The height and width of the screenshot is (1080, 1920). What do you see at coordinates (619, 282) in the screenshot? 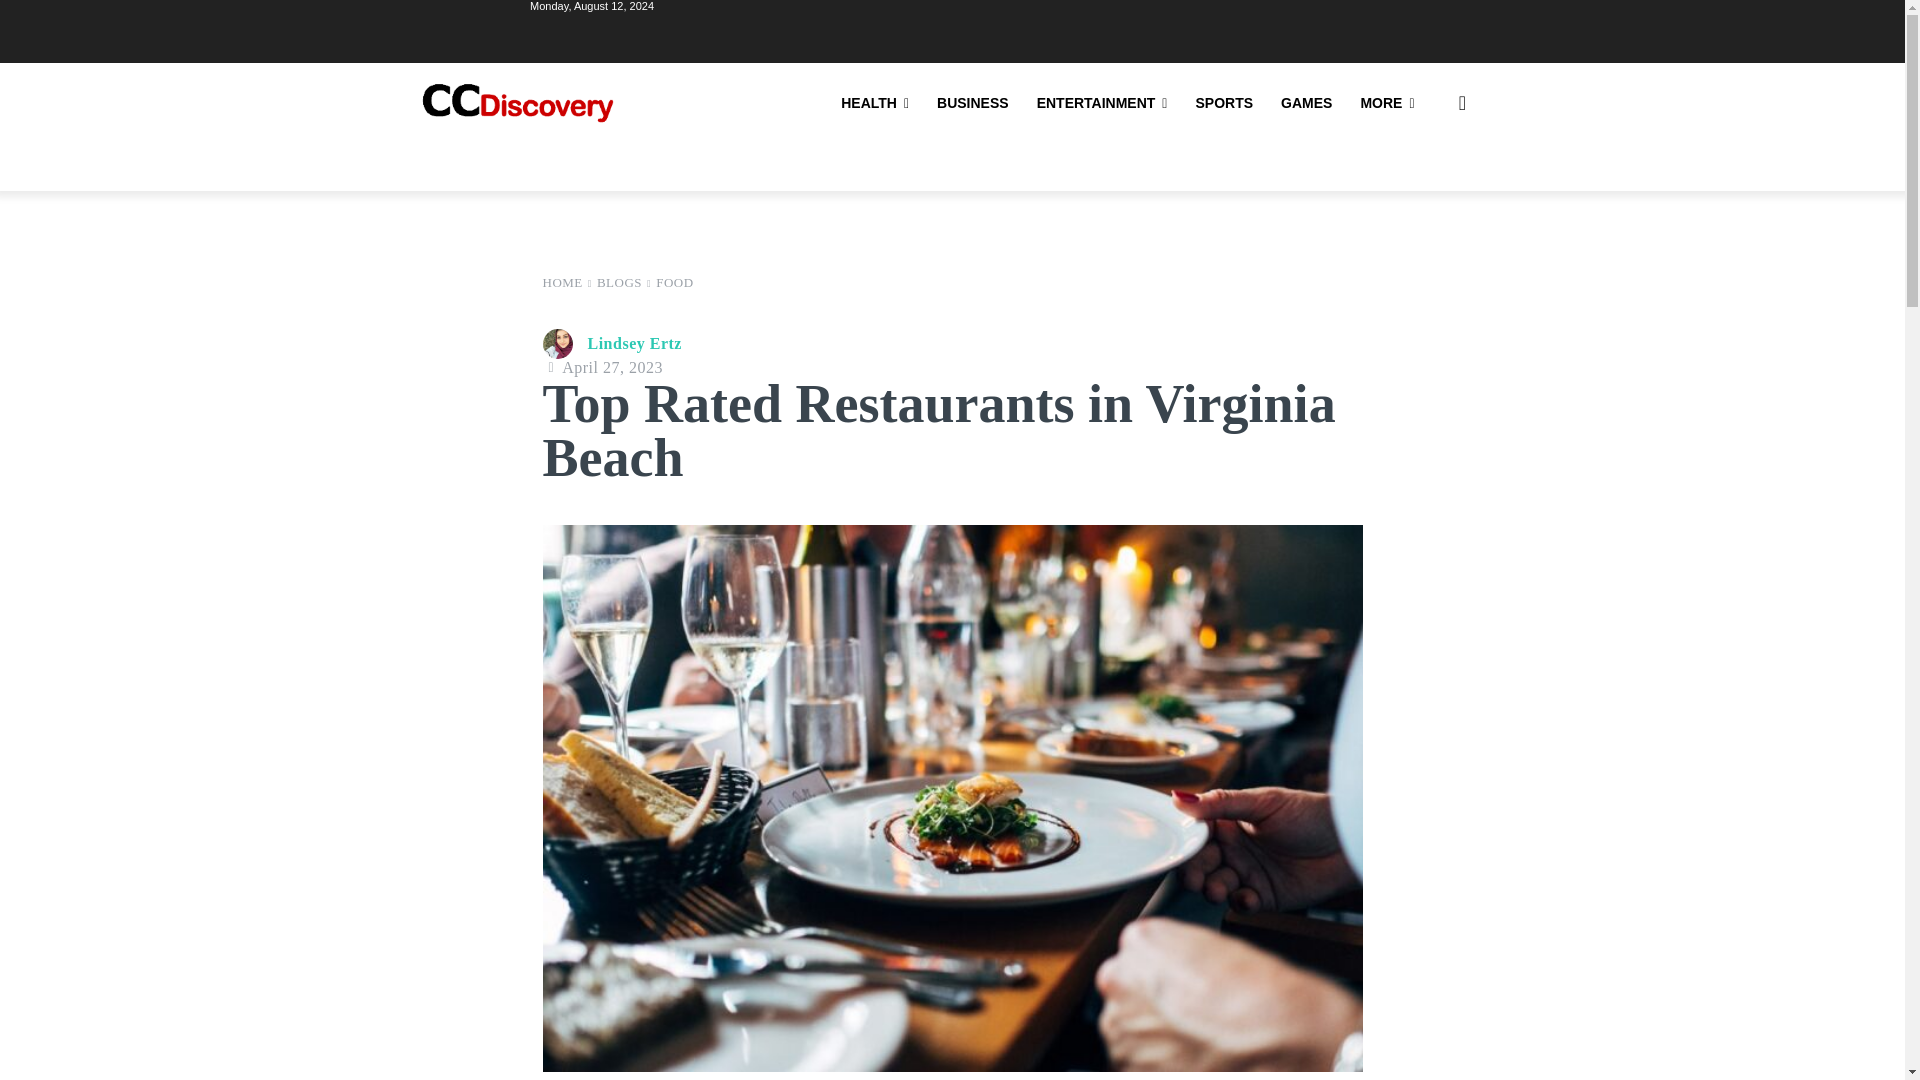
I see `View all posts in Blogs` at bounding box center [619, 282].